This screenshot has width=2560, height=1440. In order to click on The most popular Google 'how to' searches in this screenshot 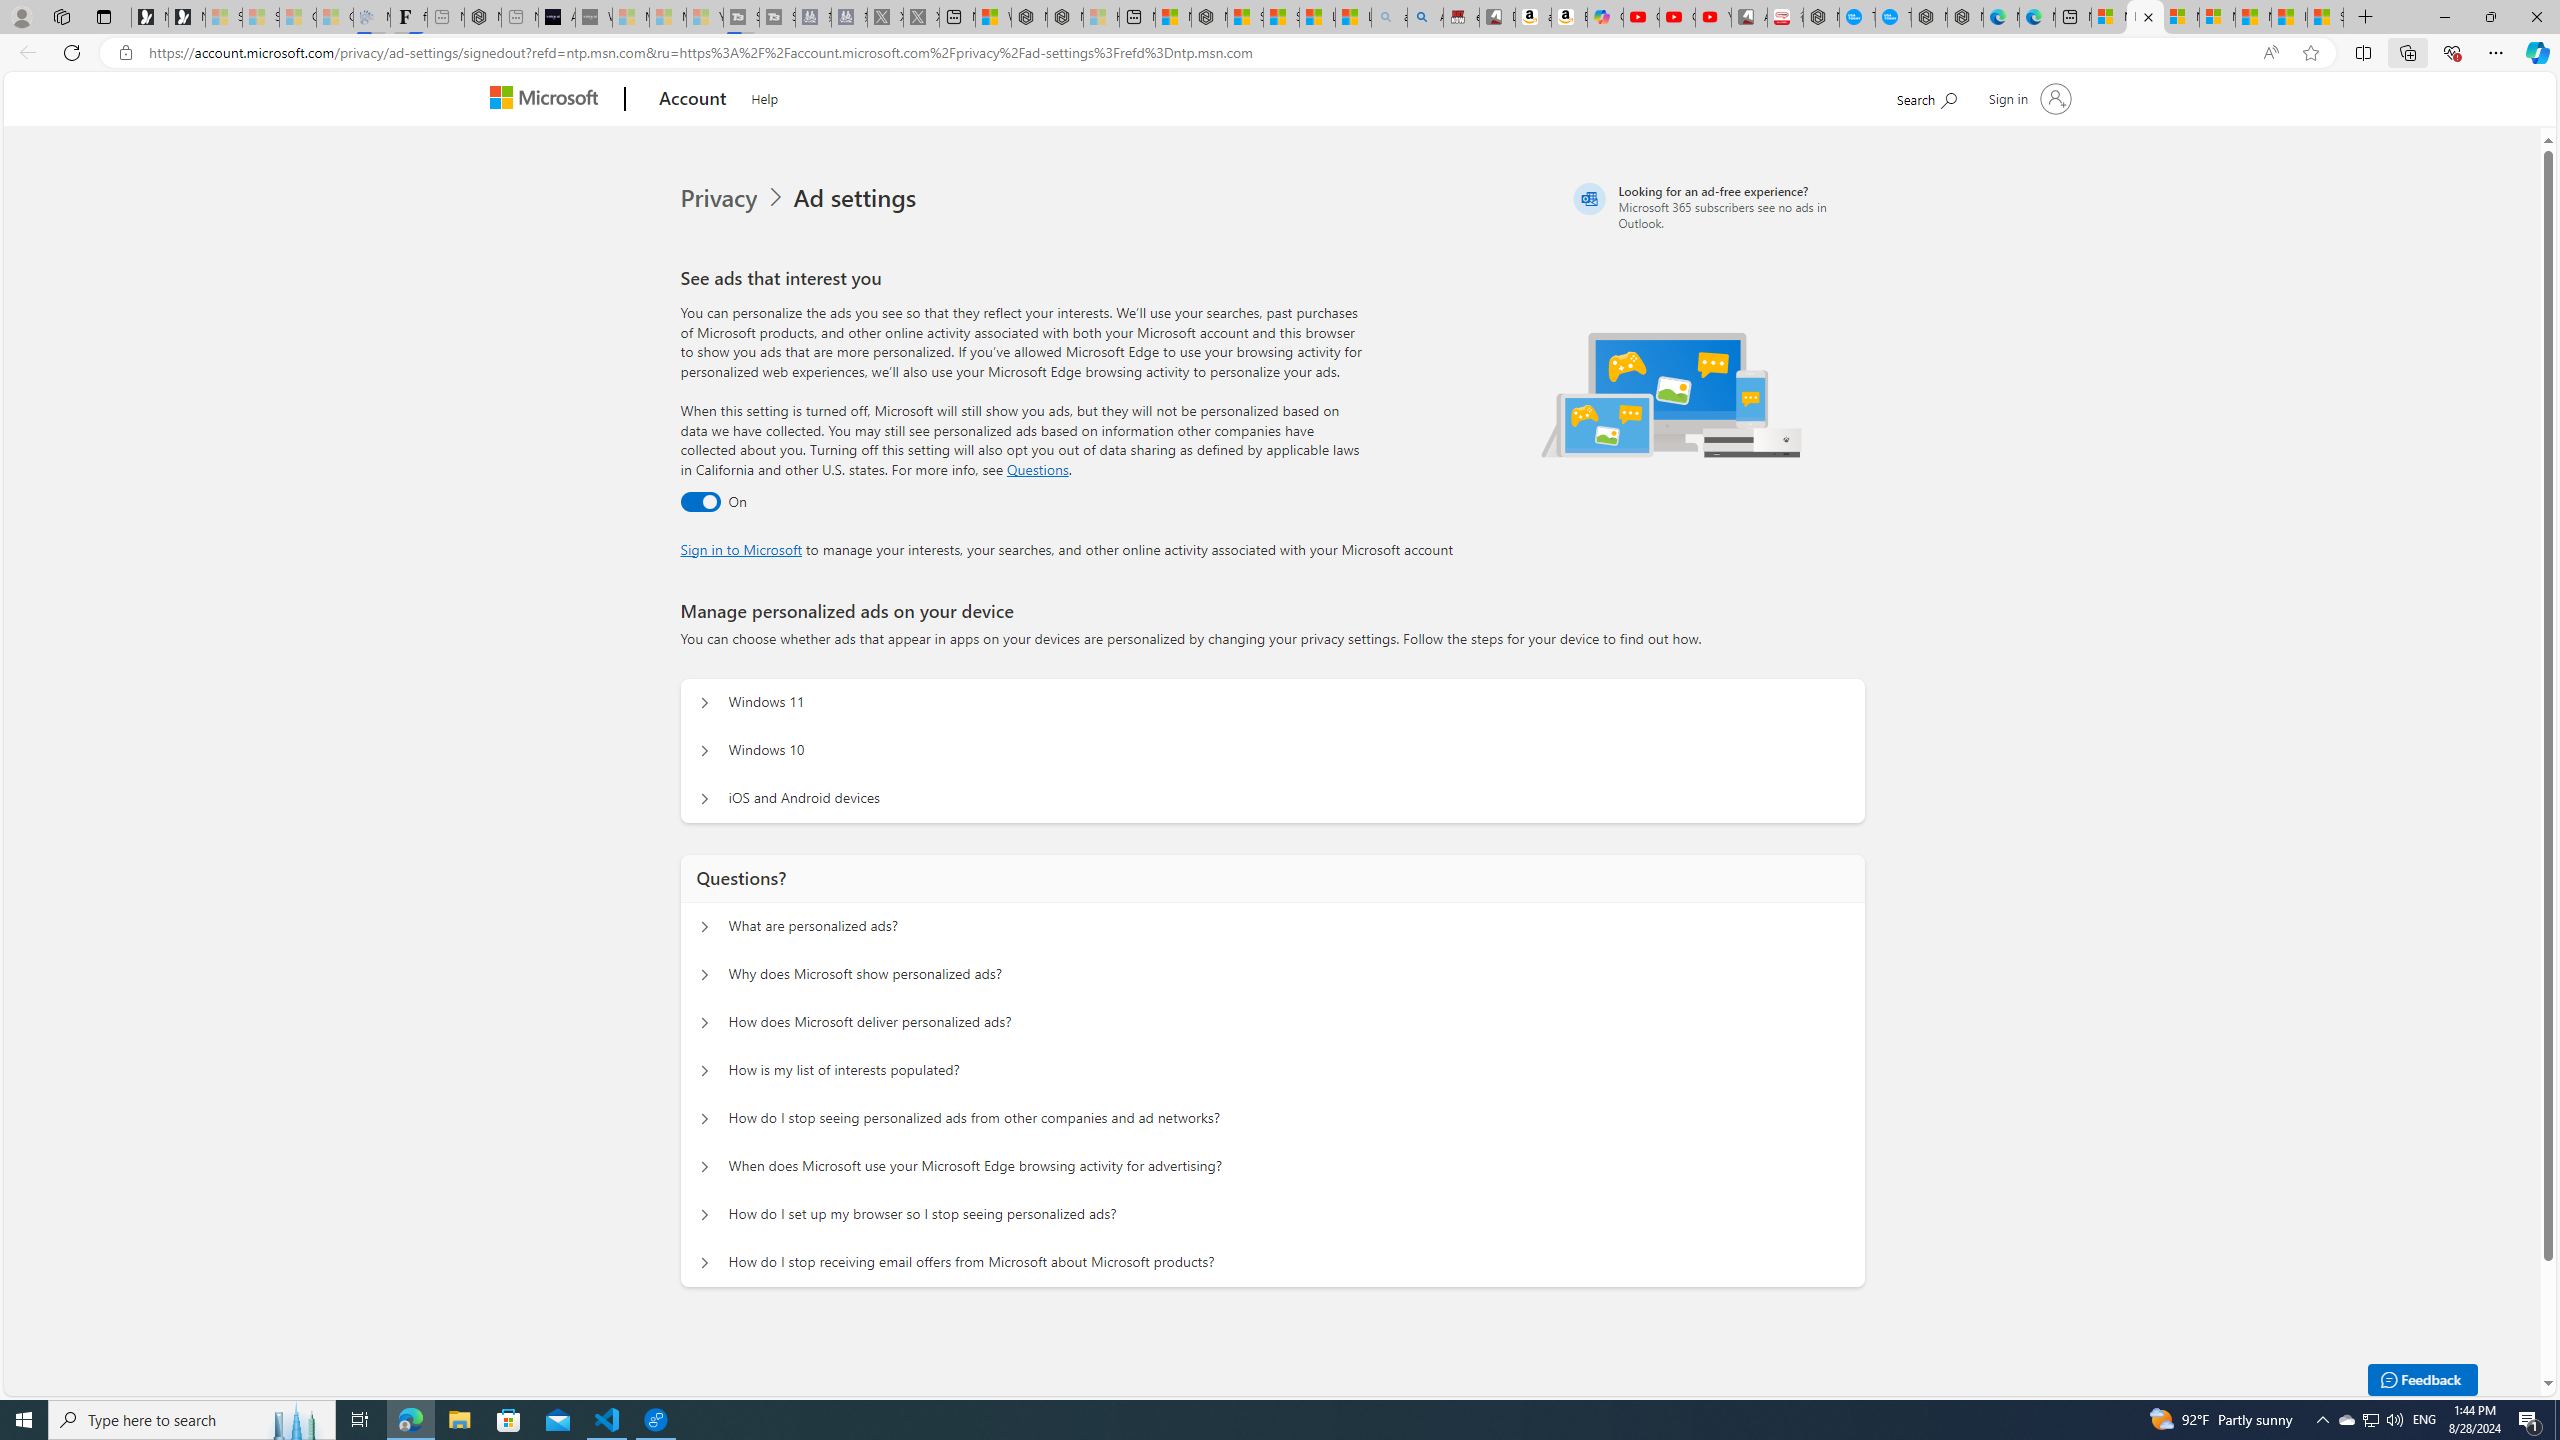, I will do `click(1893, 17)`.